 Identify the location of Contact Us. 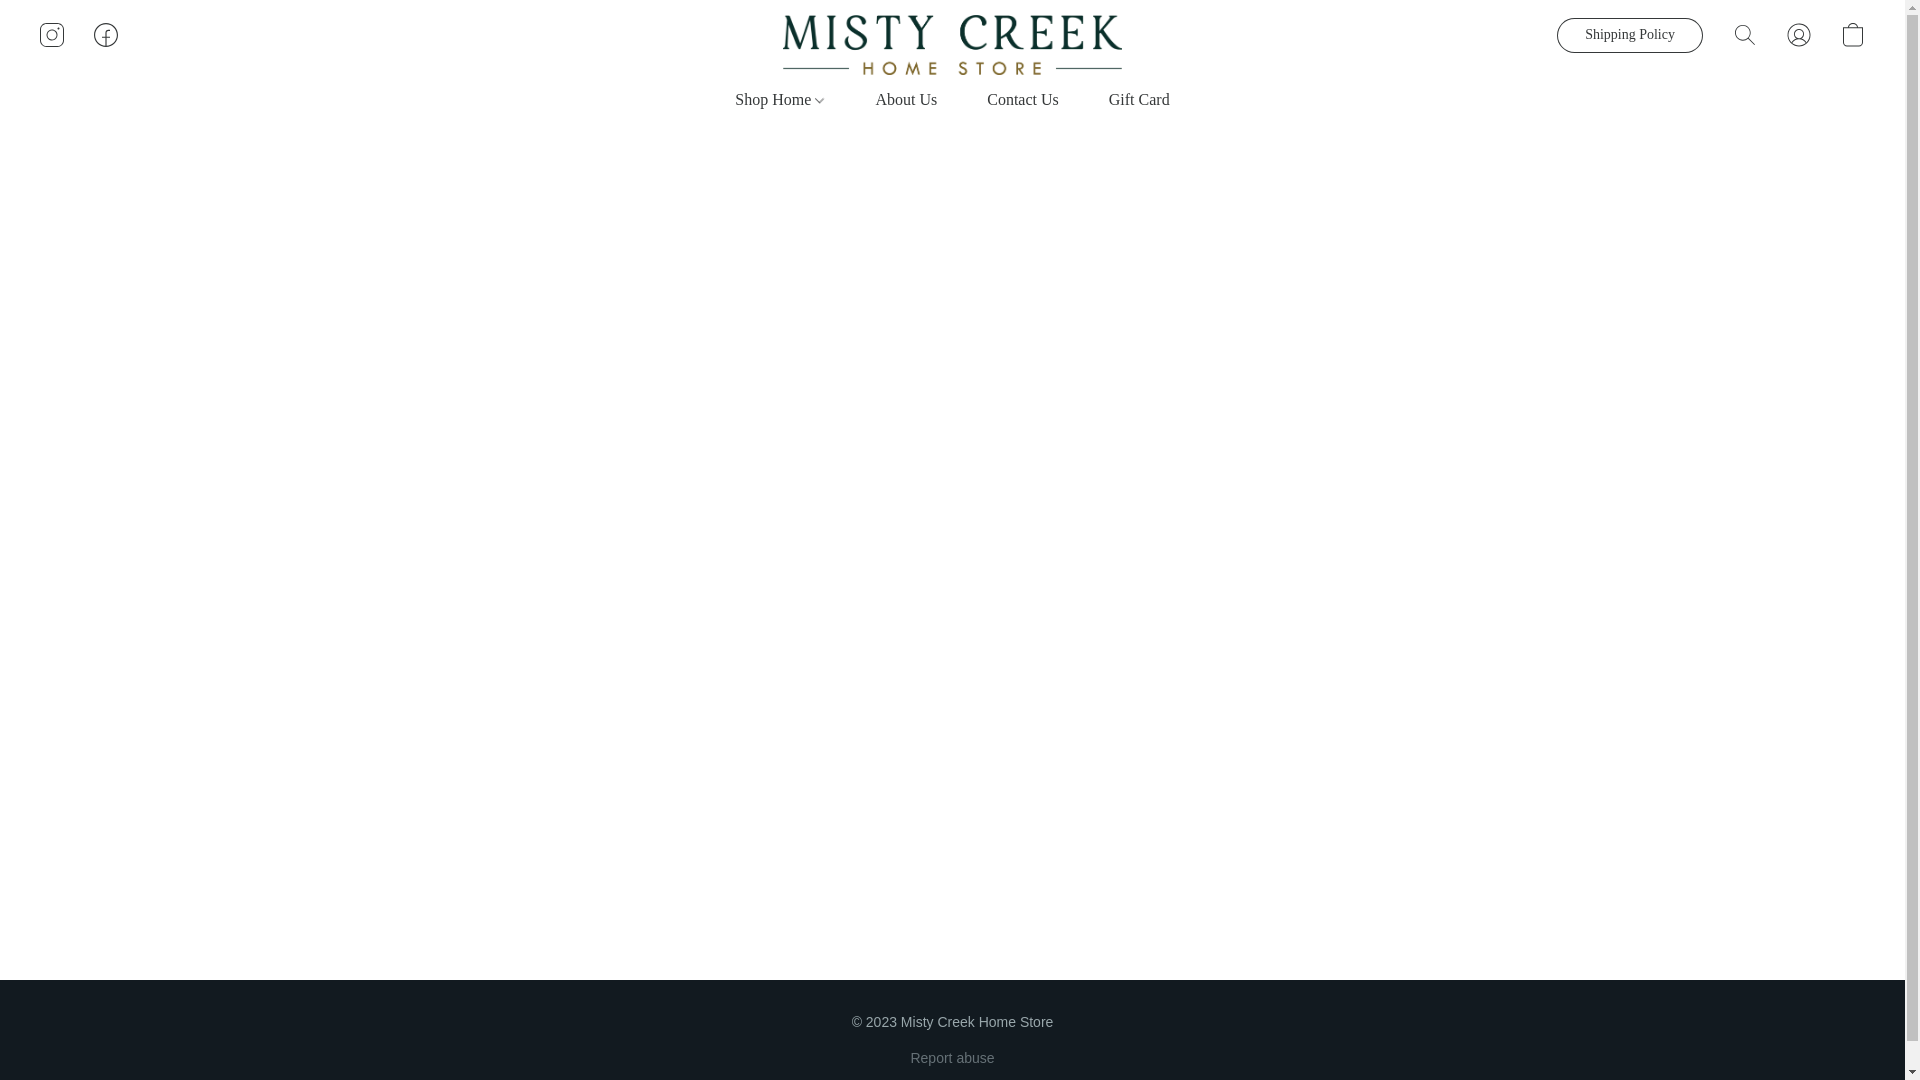
(1022, 100).